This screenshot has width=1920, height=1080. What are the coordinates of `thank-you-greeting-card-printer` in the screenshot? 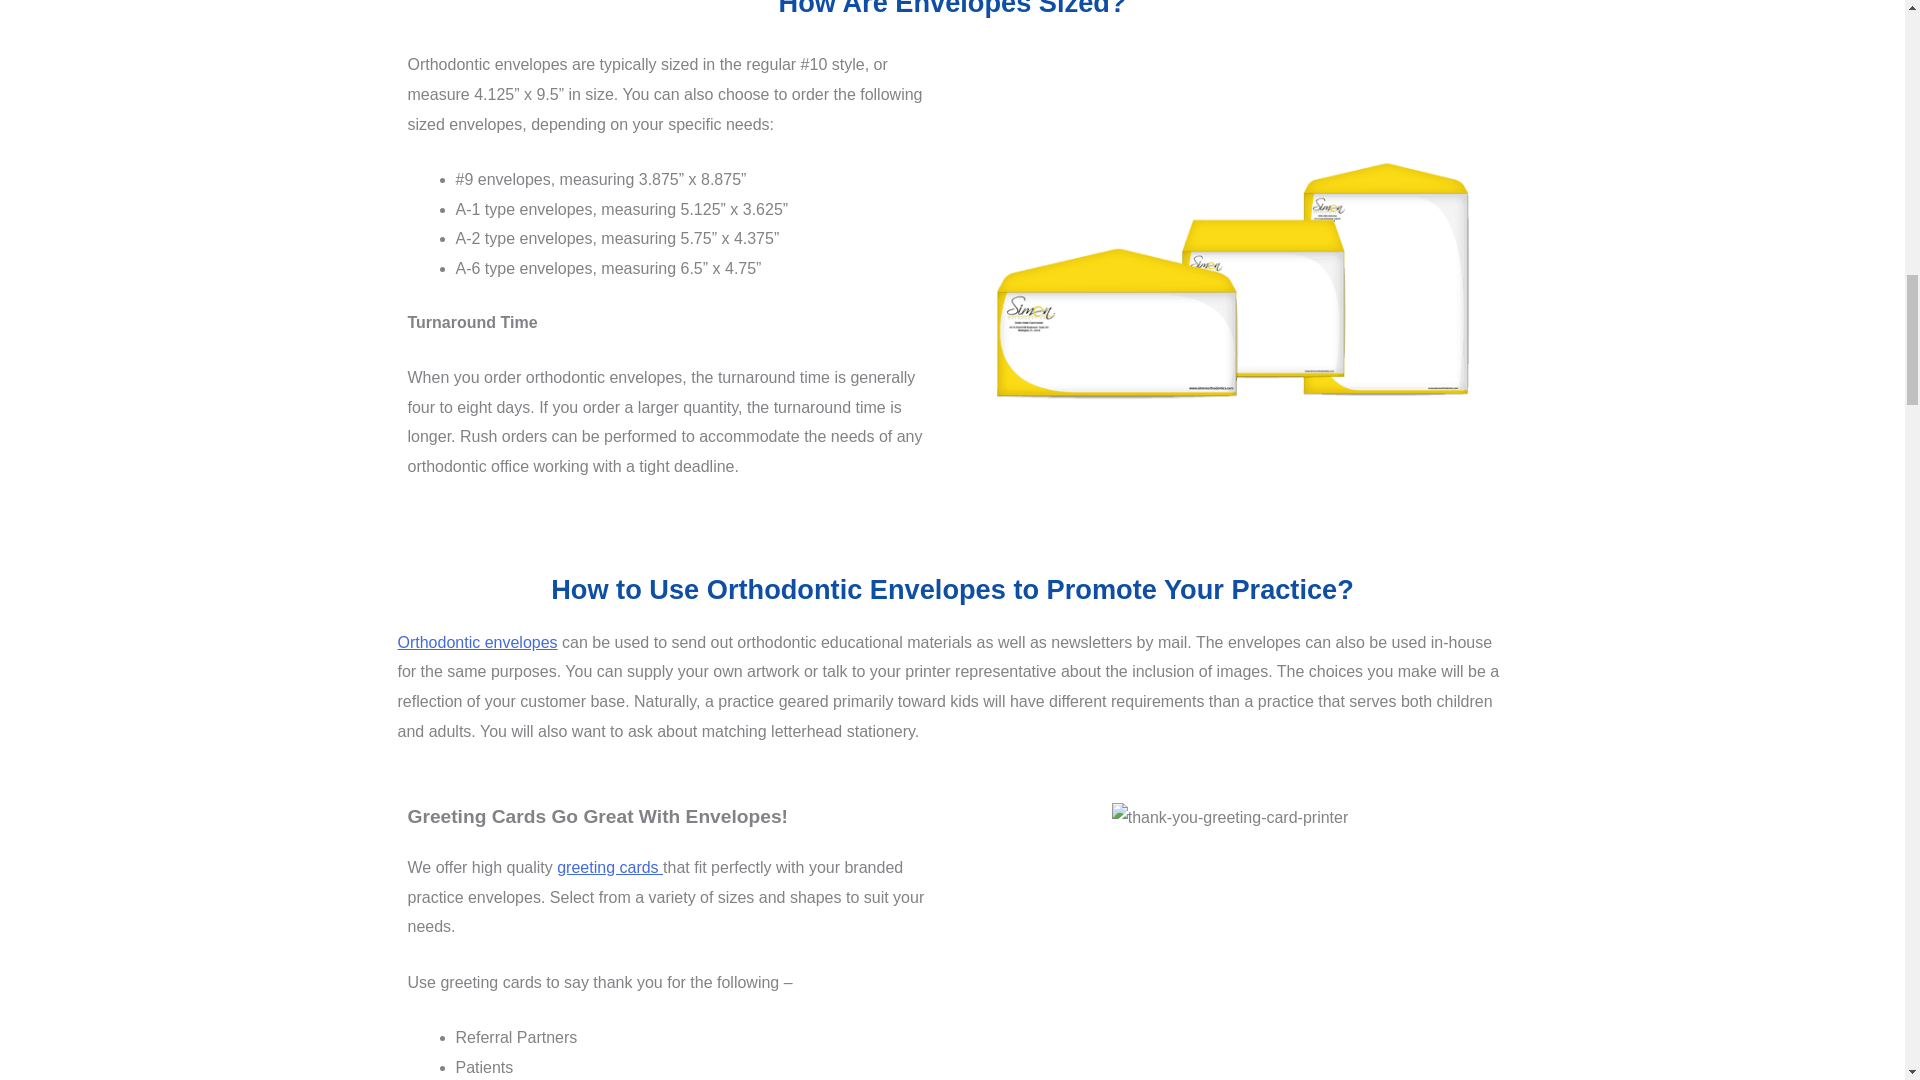 It's located at (1230, 818).